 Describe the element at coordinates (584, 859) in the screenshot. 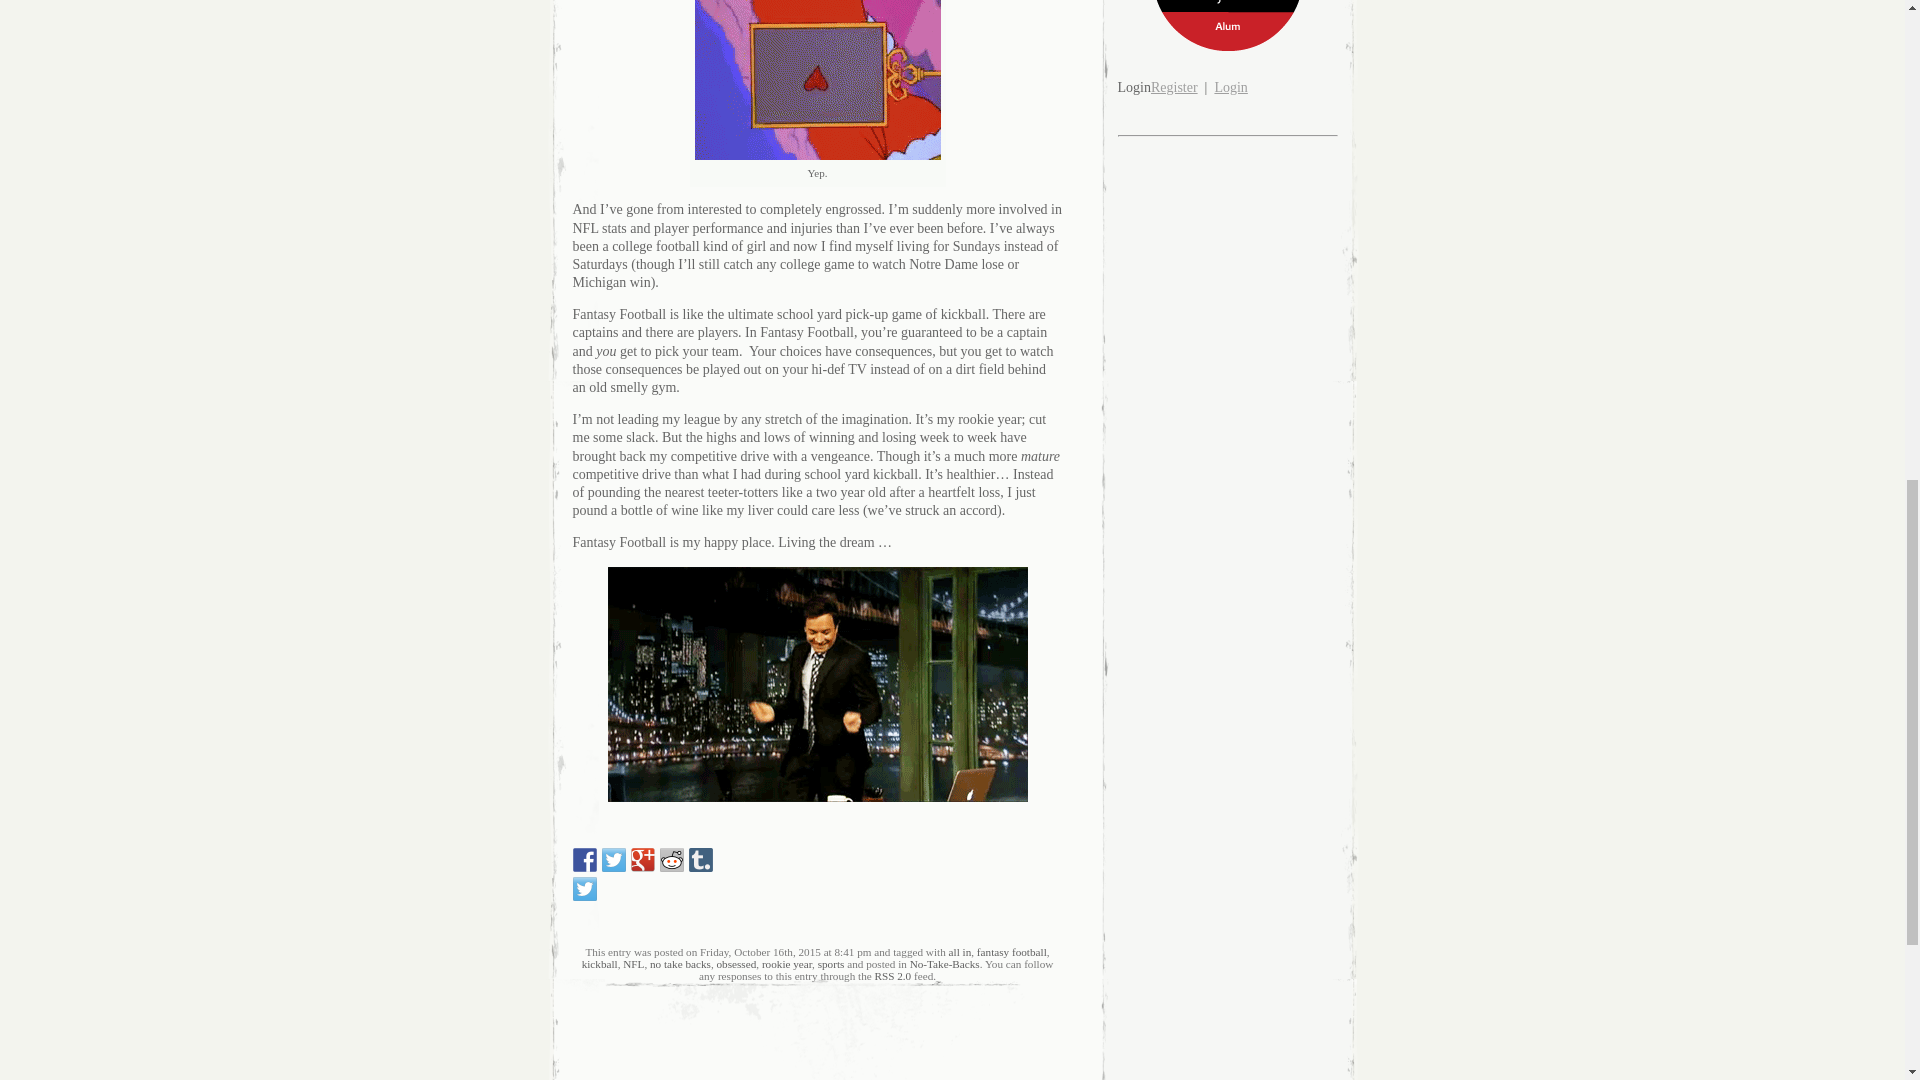

I see `Share on Facebook` at that location.